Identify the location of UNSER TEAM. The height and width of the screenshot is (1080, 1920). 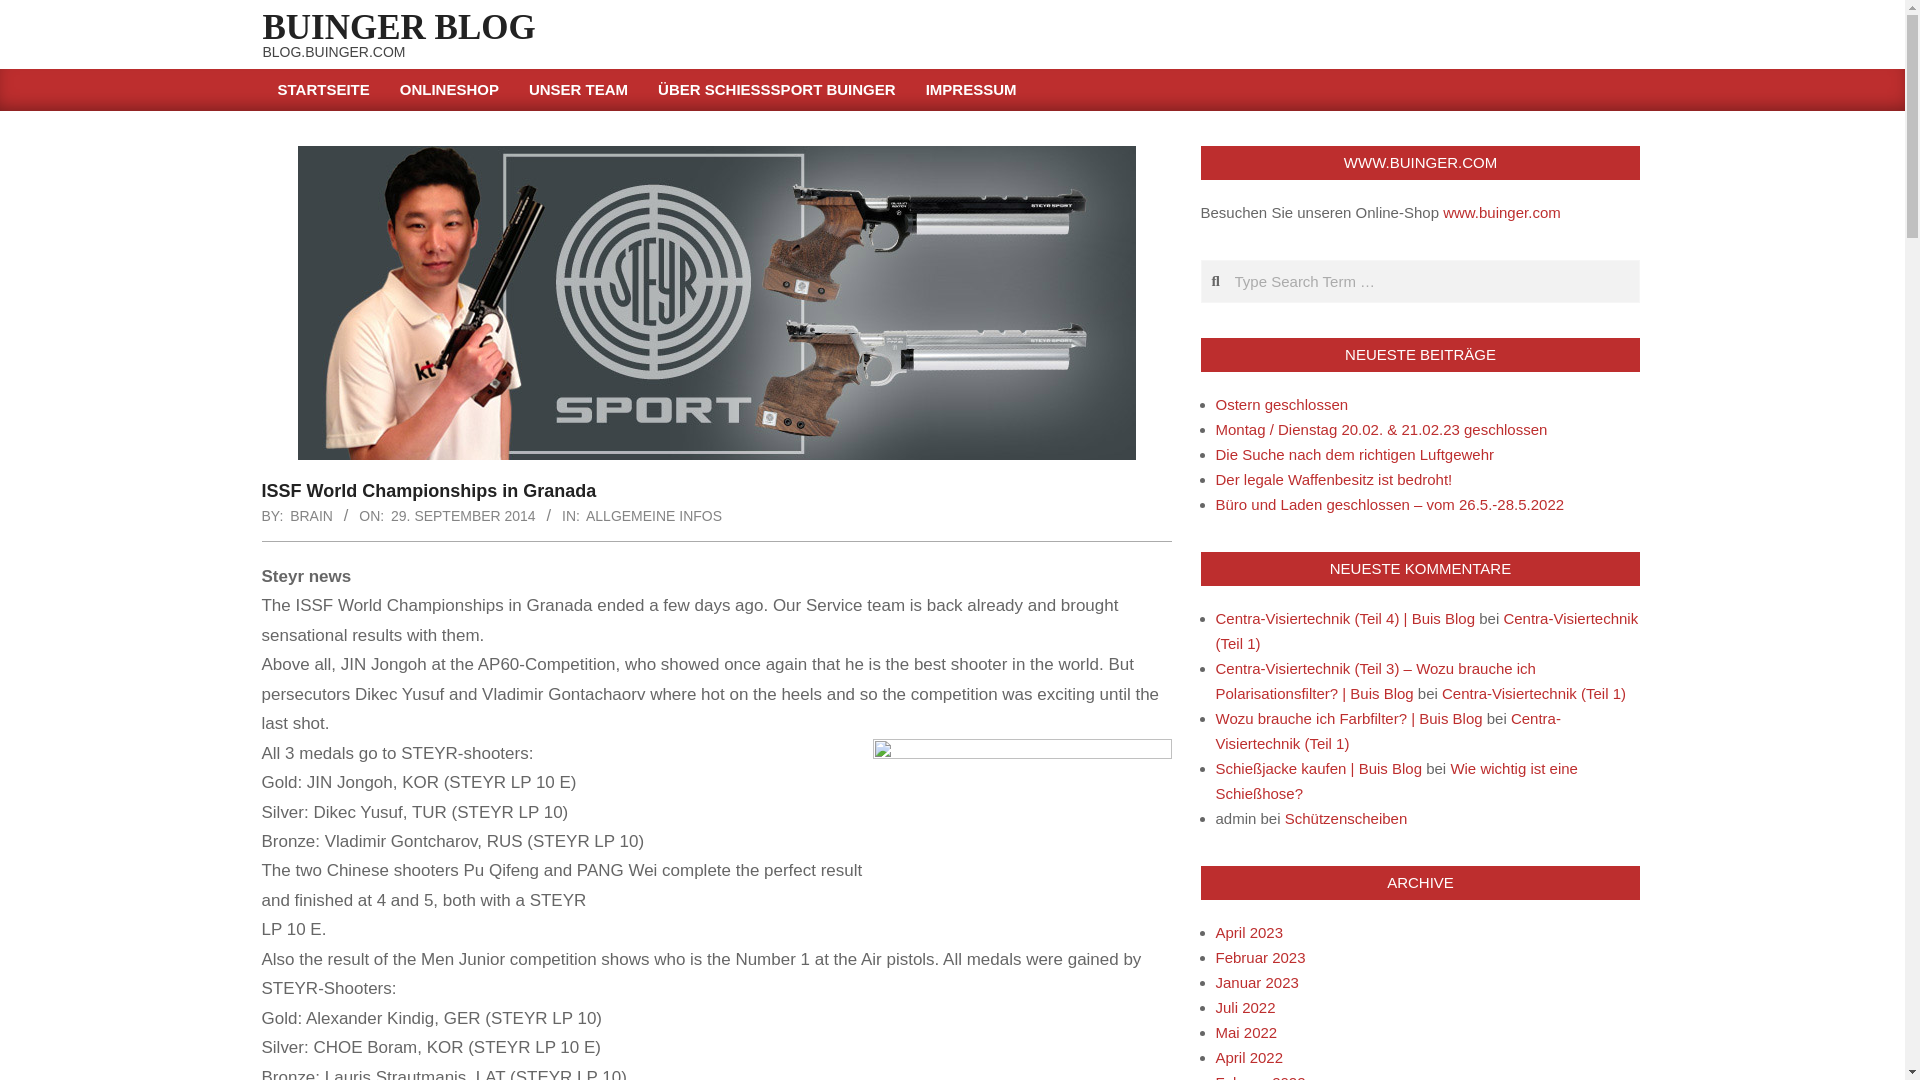
(578, 90).